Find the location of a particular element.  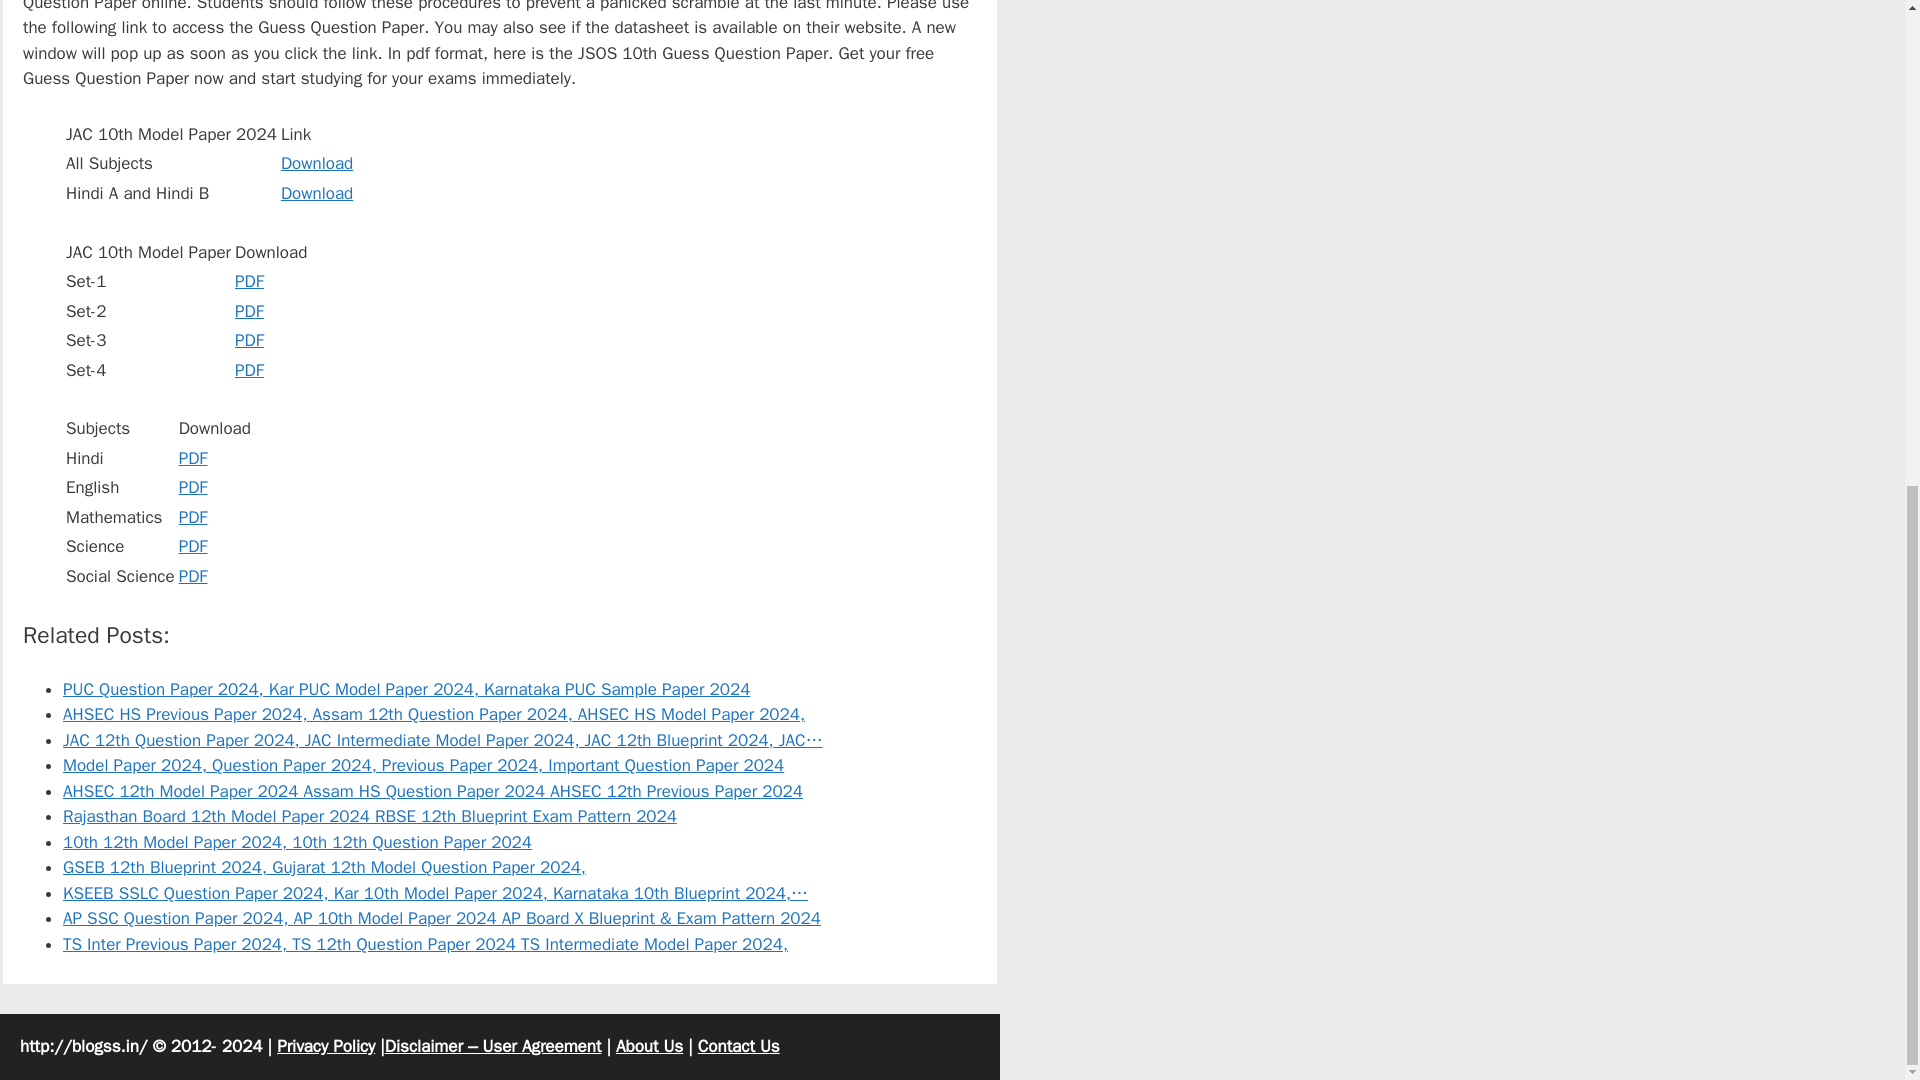

10th 12th Model Paper 2024, 10th 12th Question Paper 2024 is located at coordinates (297, 842).